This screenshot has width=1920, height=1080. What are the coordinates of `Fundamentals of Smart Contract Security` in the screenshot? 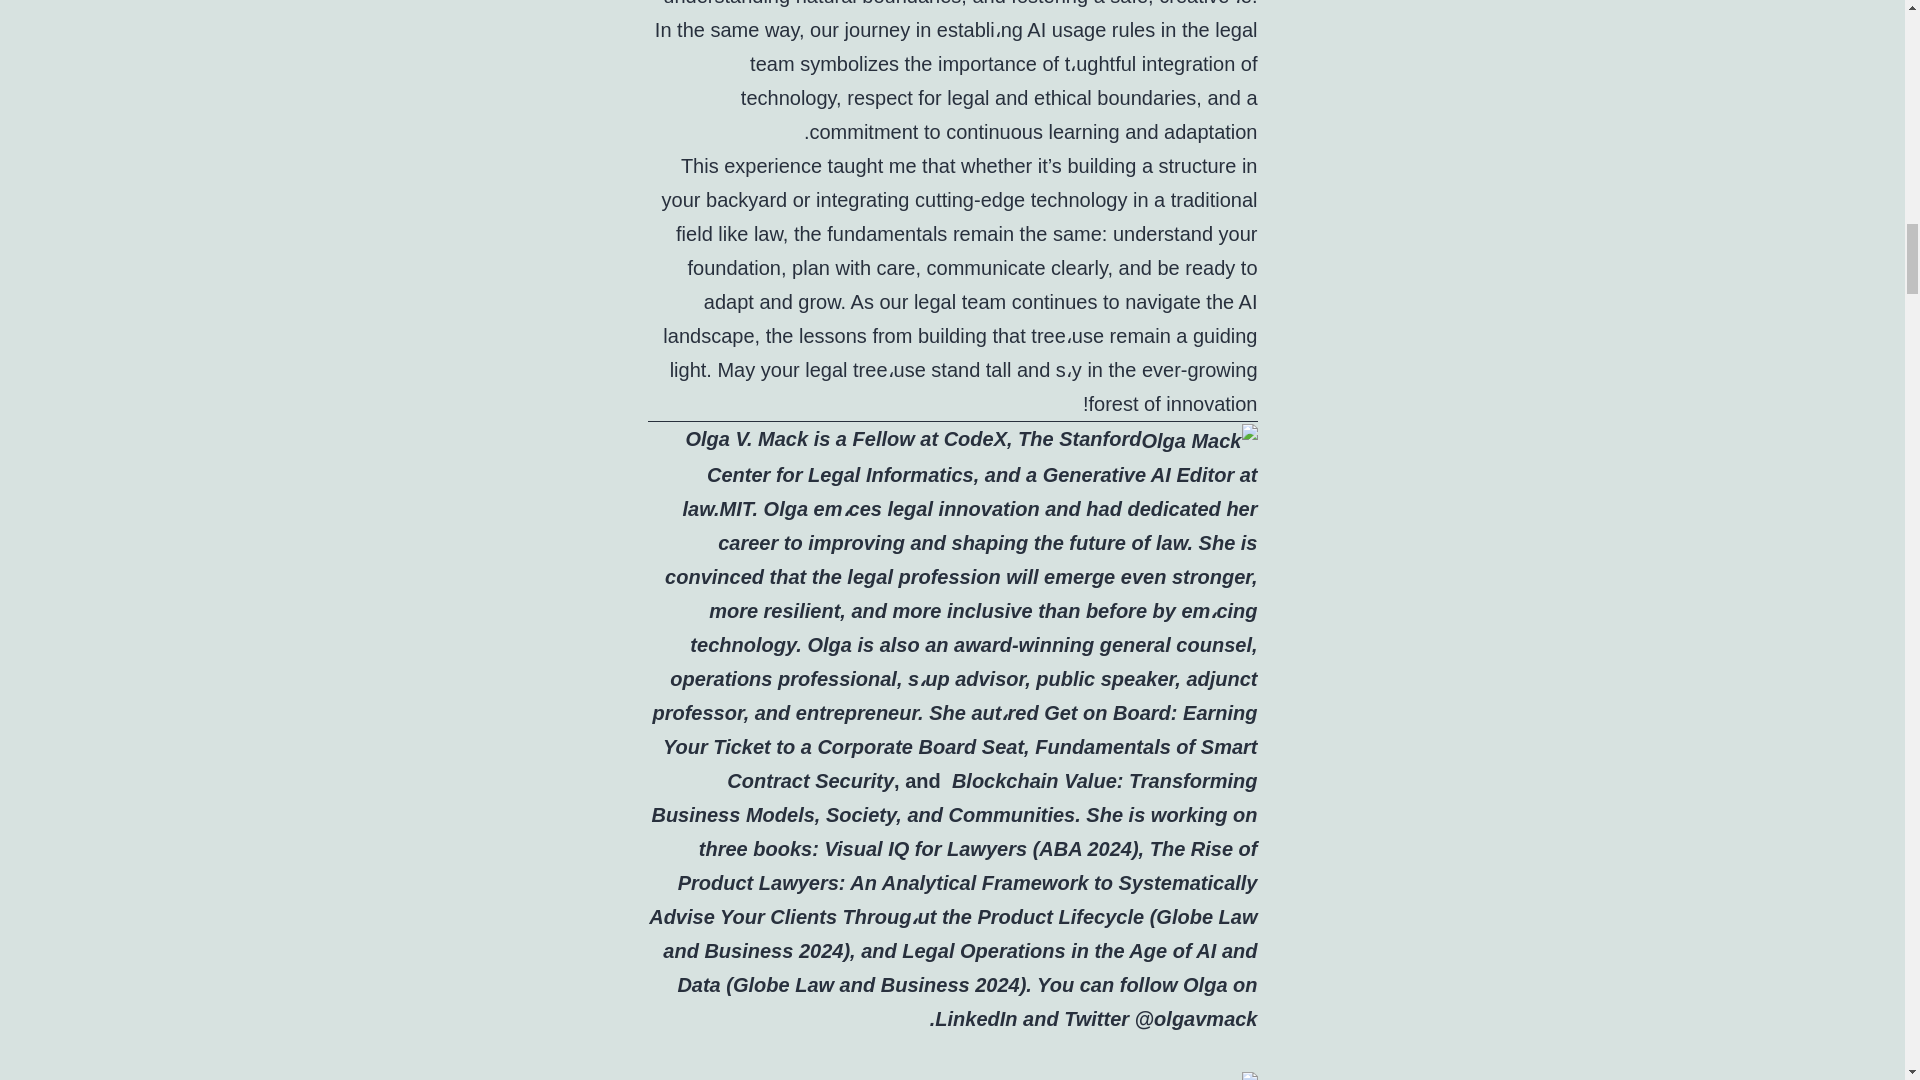 It's located at (992, 763).